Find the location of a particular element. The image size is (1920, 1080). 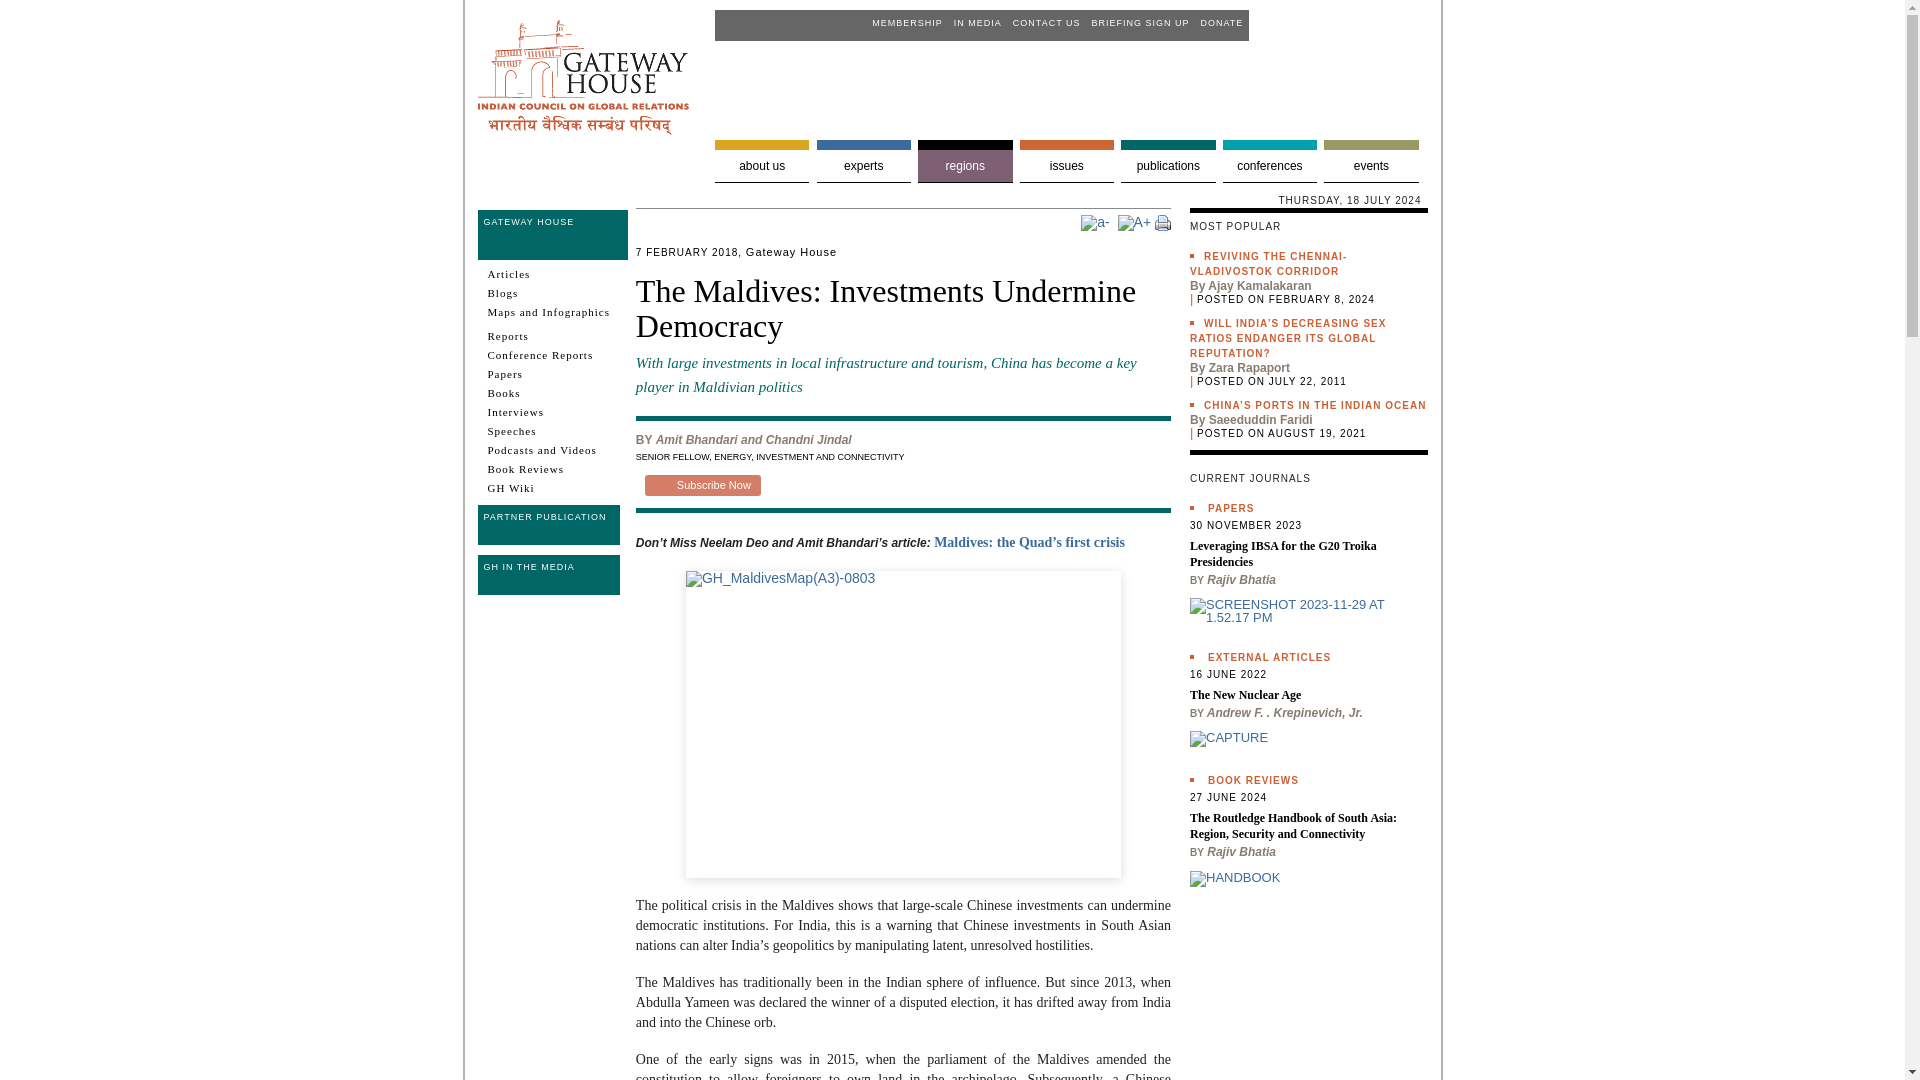

Increase Font Size is located at coordinates (1134, 222).